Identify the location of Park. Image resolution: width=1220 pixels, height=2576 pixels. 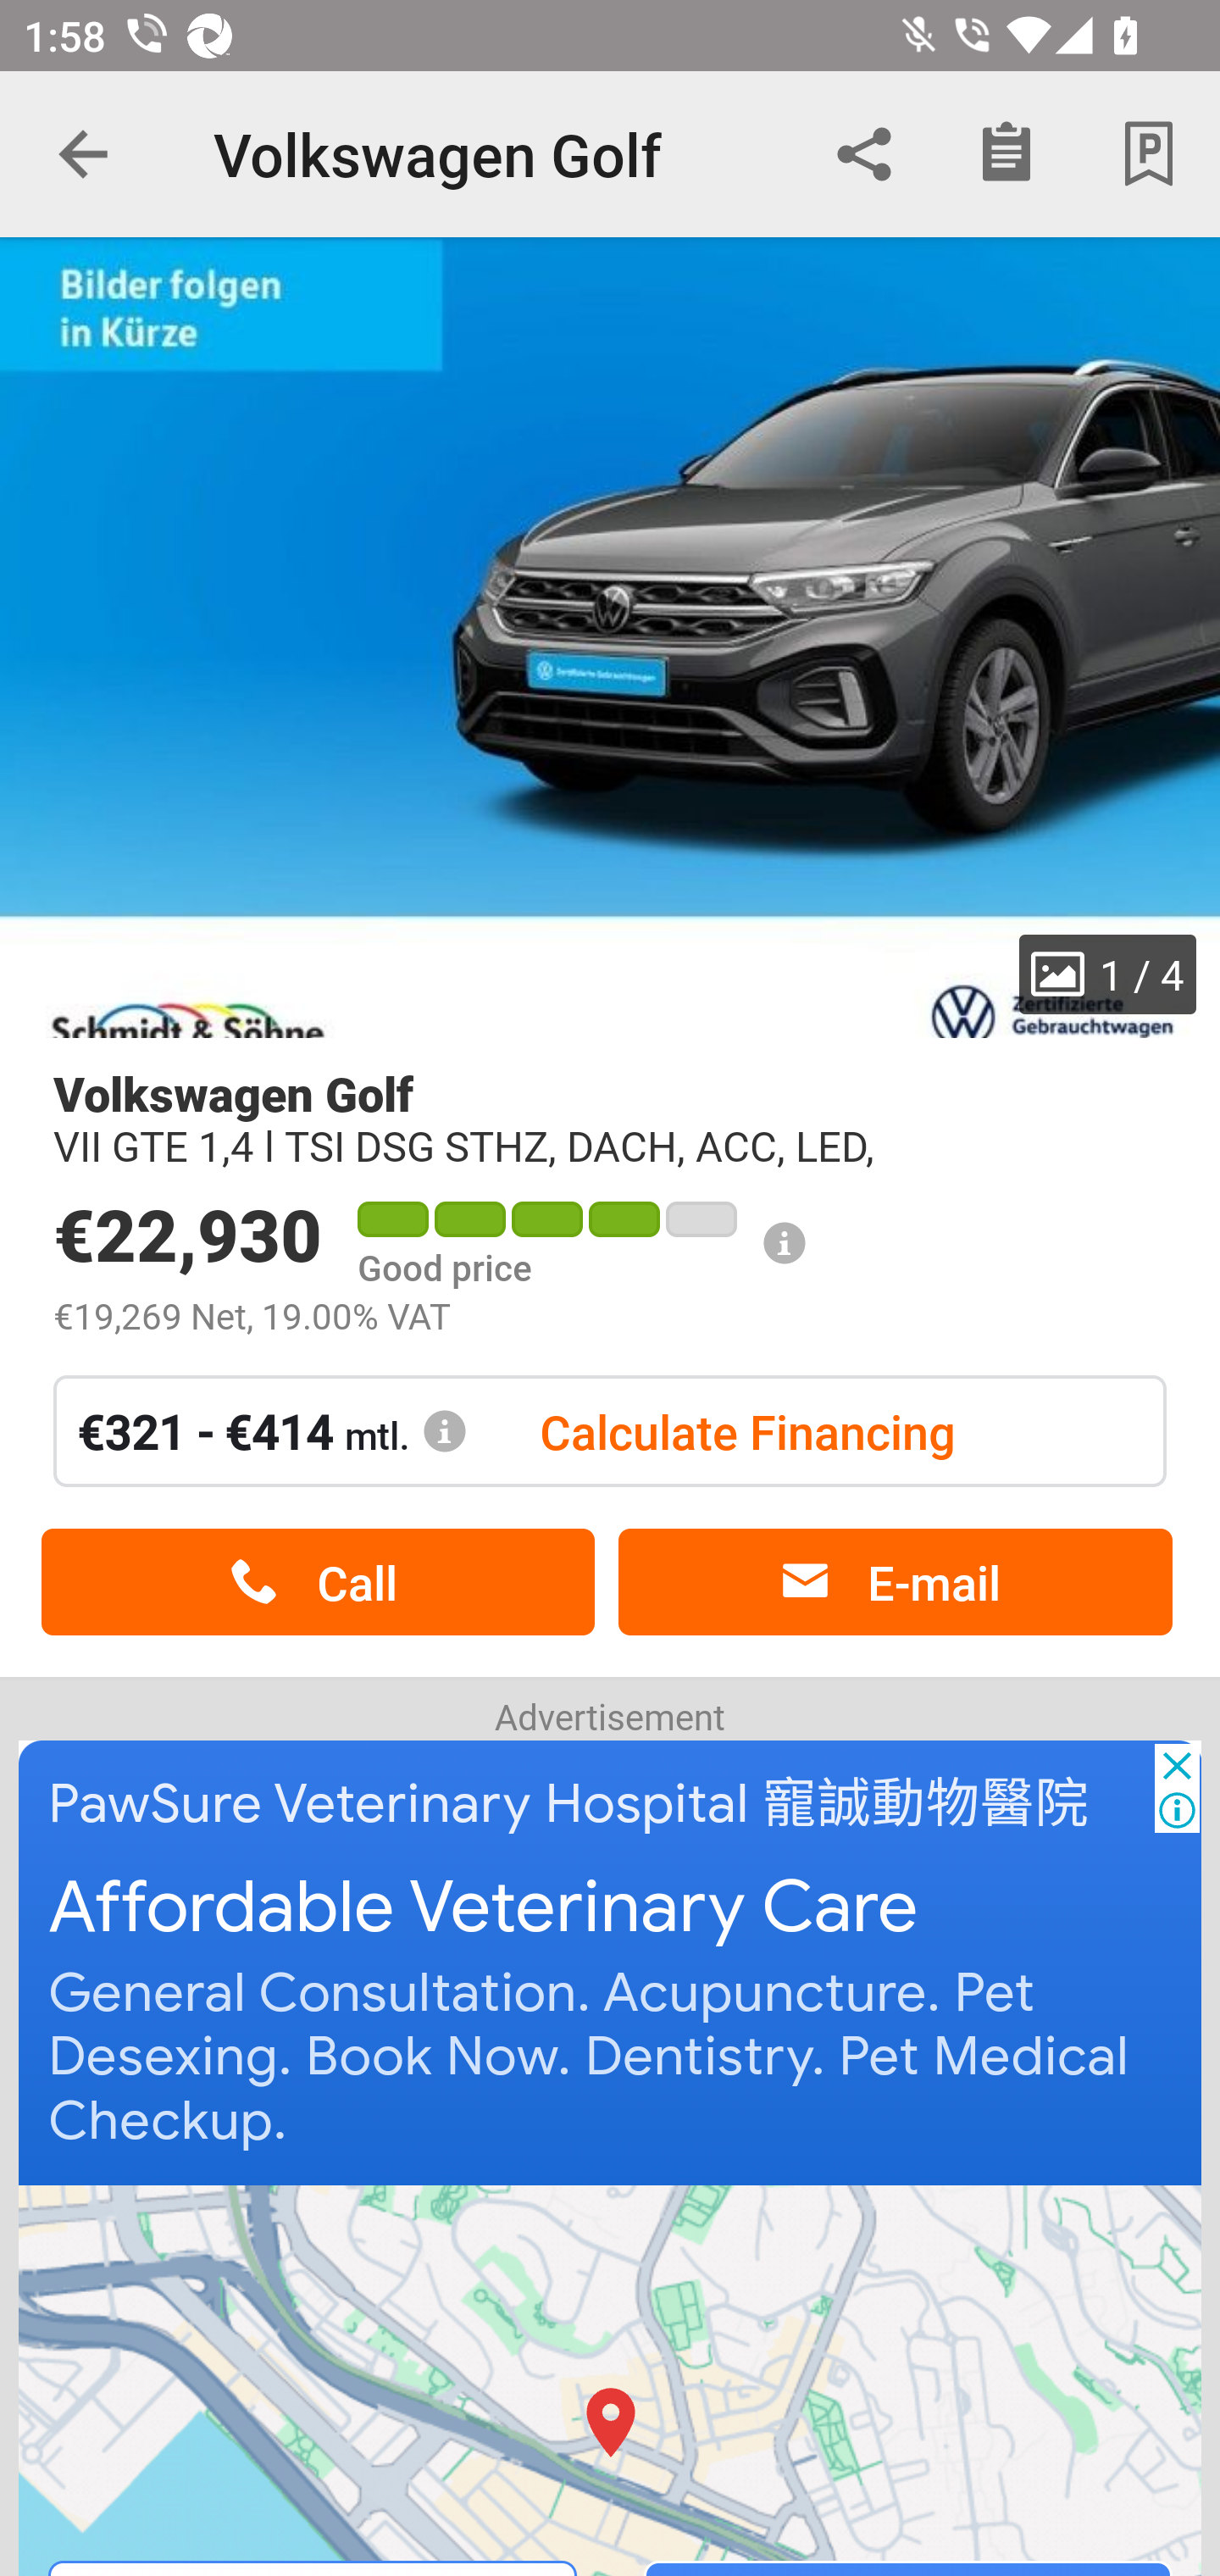
(1149, 154).